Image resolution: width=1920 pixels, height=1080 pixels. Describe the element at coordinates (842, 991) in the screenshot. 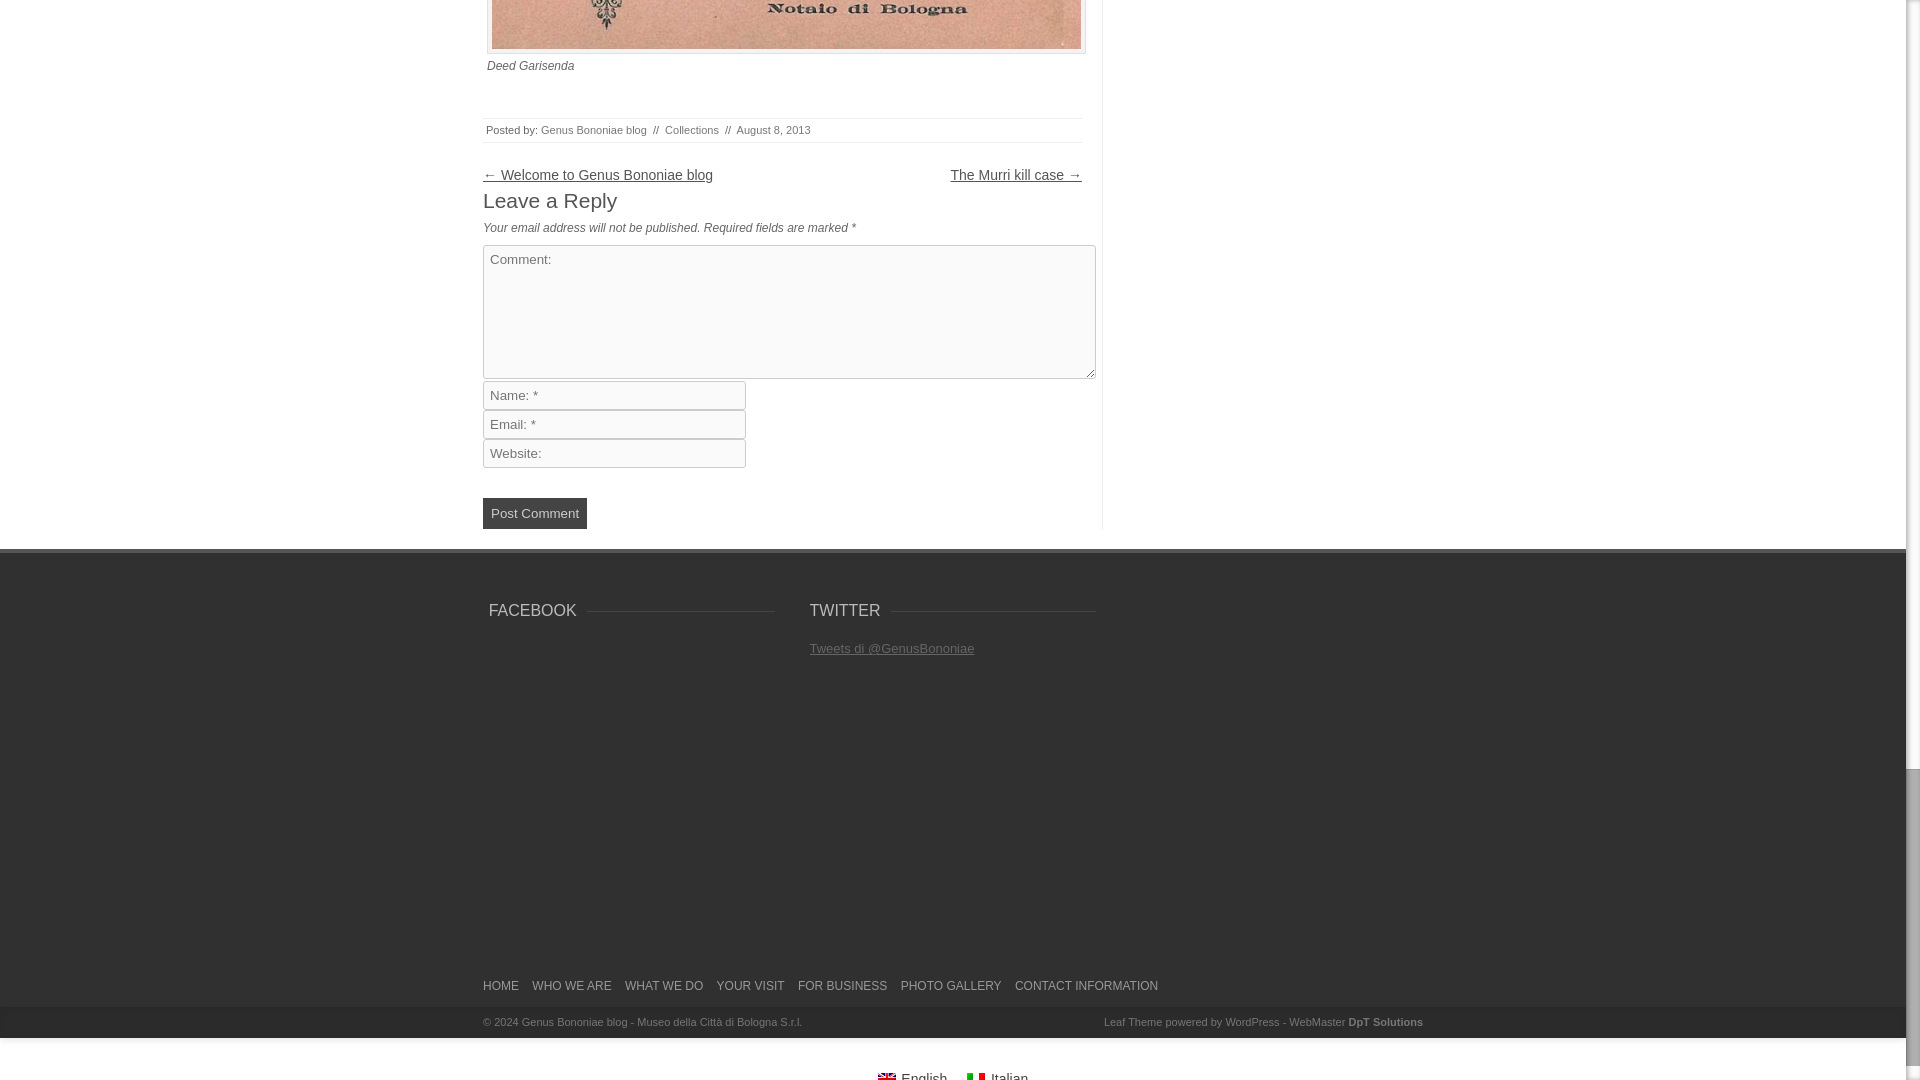

I see `FOR BUSINESS` at that location.